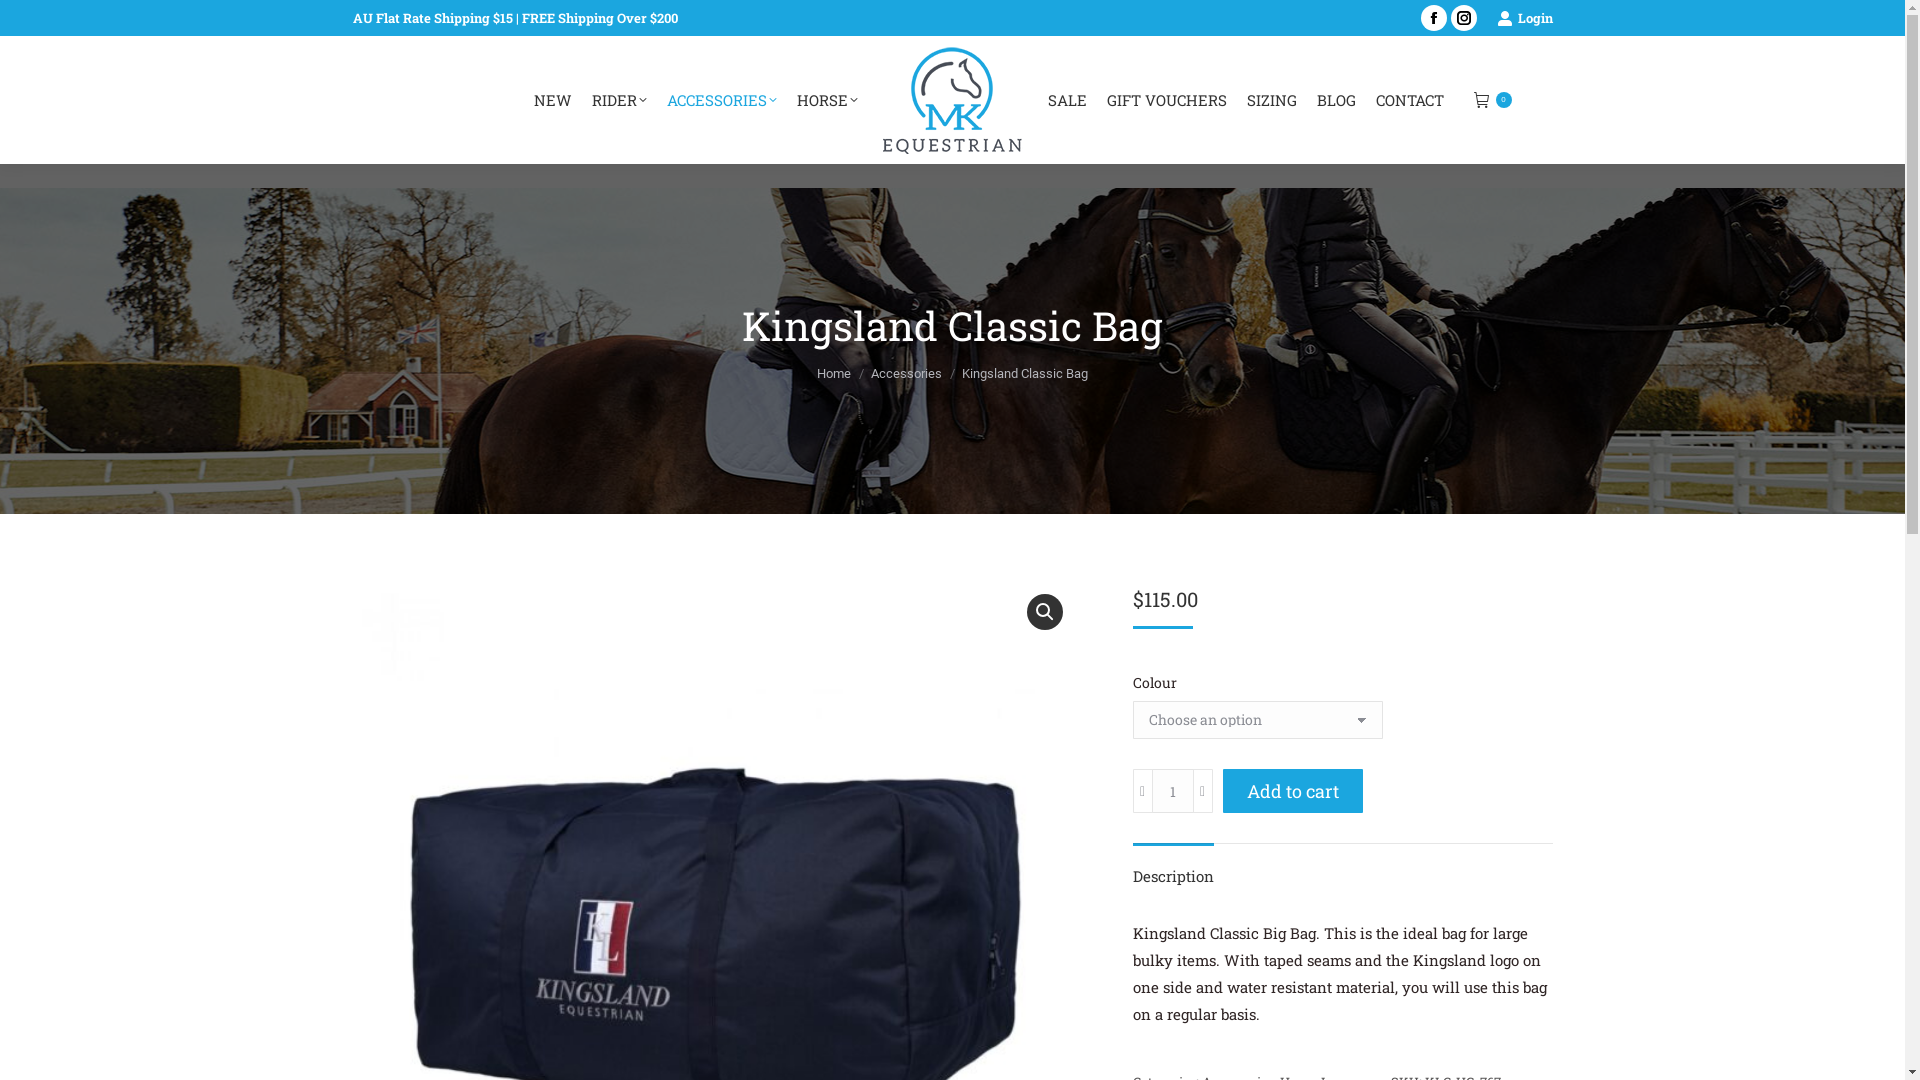  I want to click on GIFT VOUCHERS, so click(1166, 100).